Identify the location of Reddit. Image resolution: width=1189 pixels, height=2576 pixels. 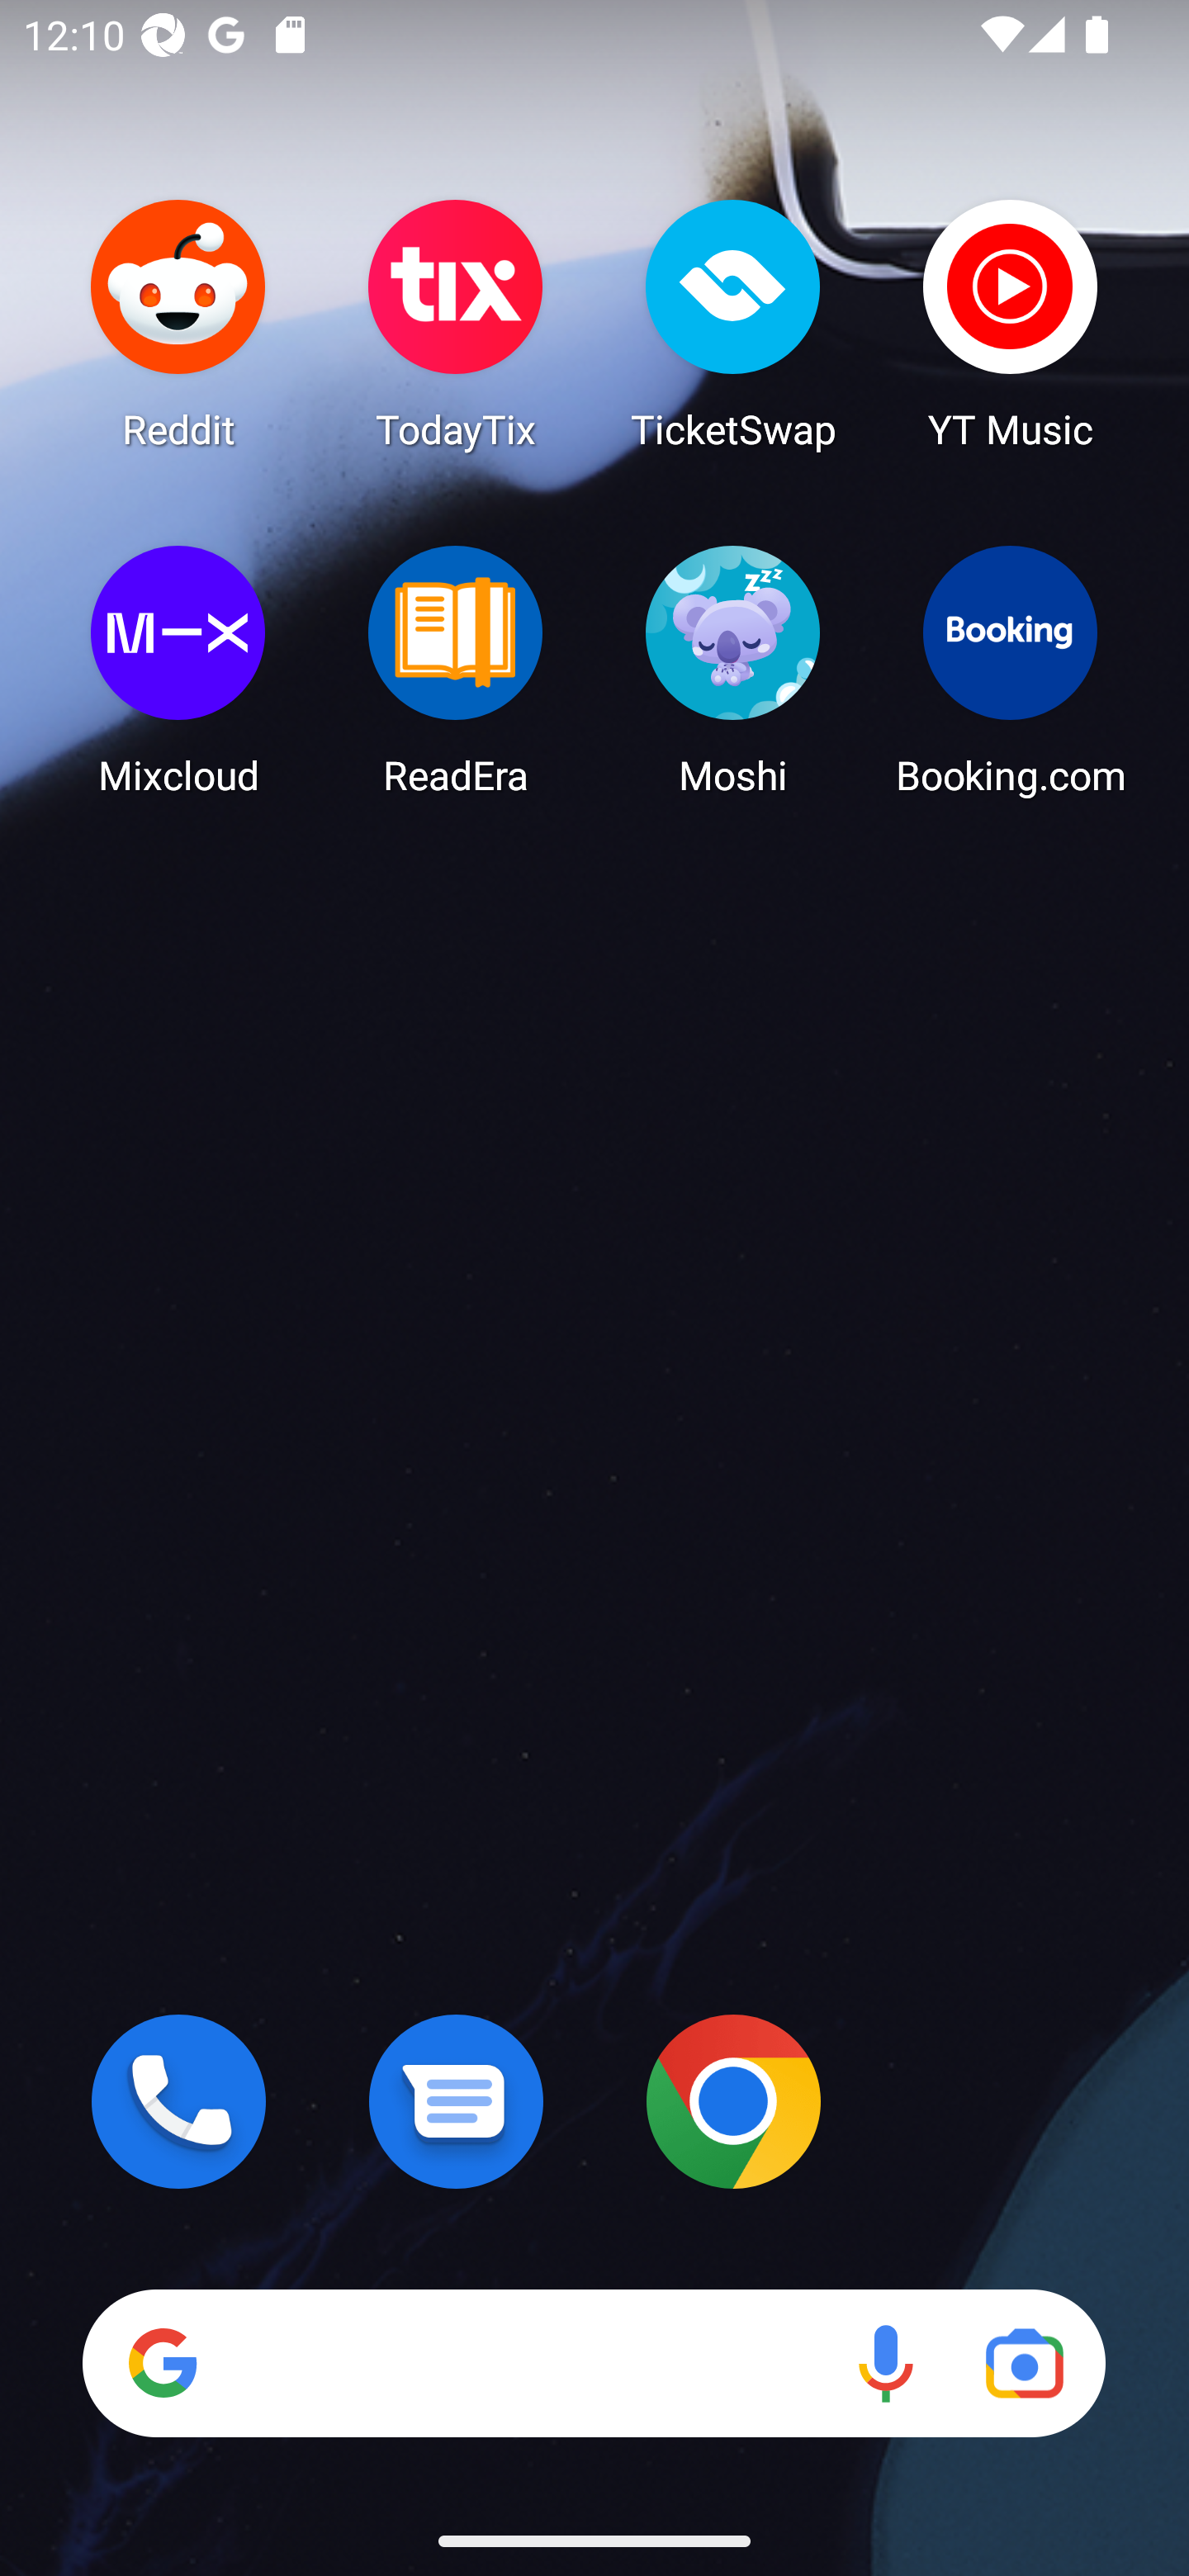
(178, 324).